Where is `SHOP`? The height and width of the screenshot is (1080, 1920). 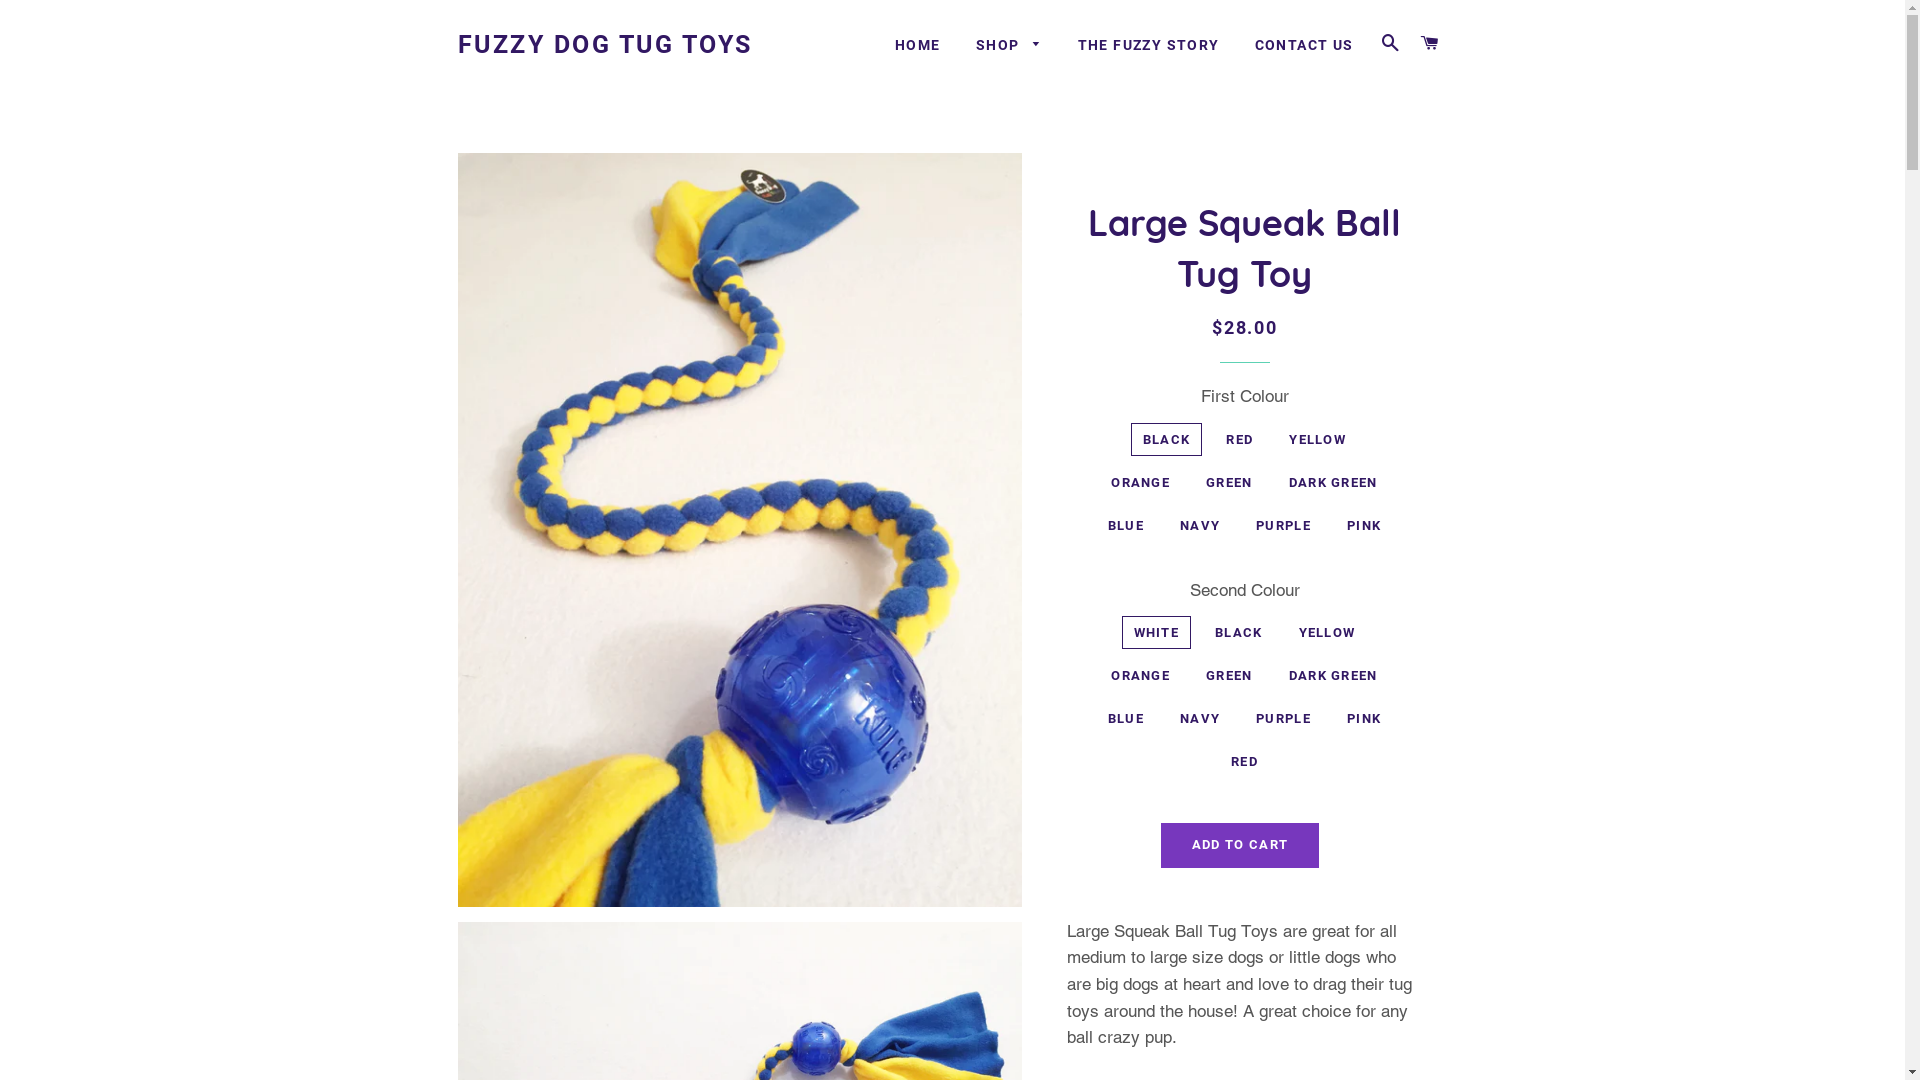
SHOP is located at coordinates (1010, 46).